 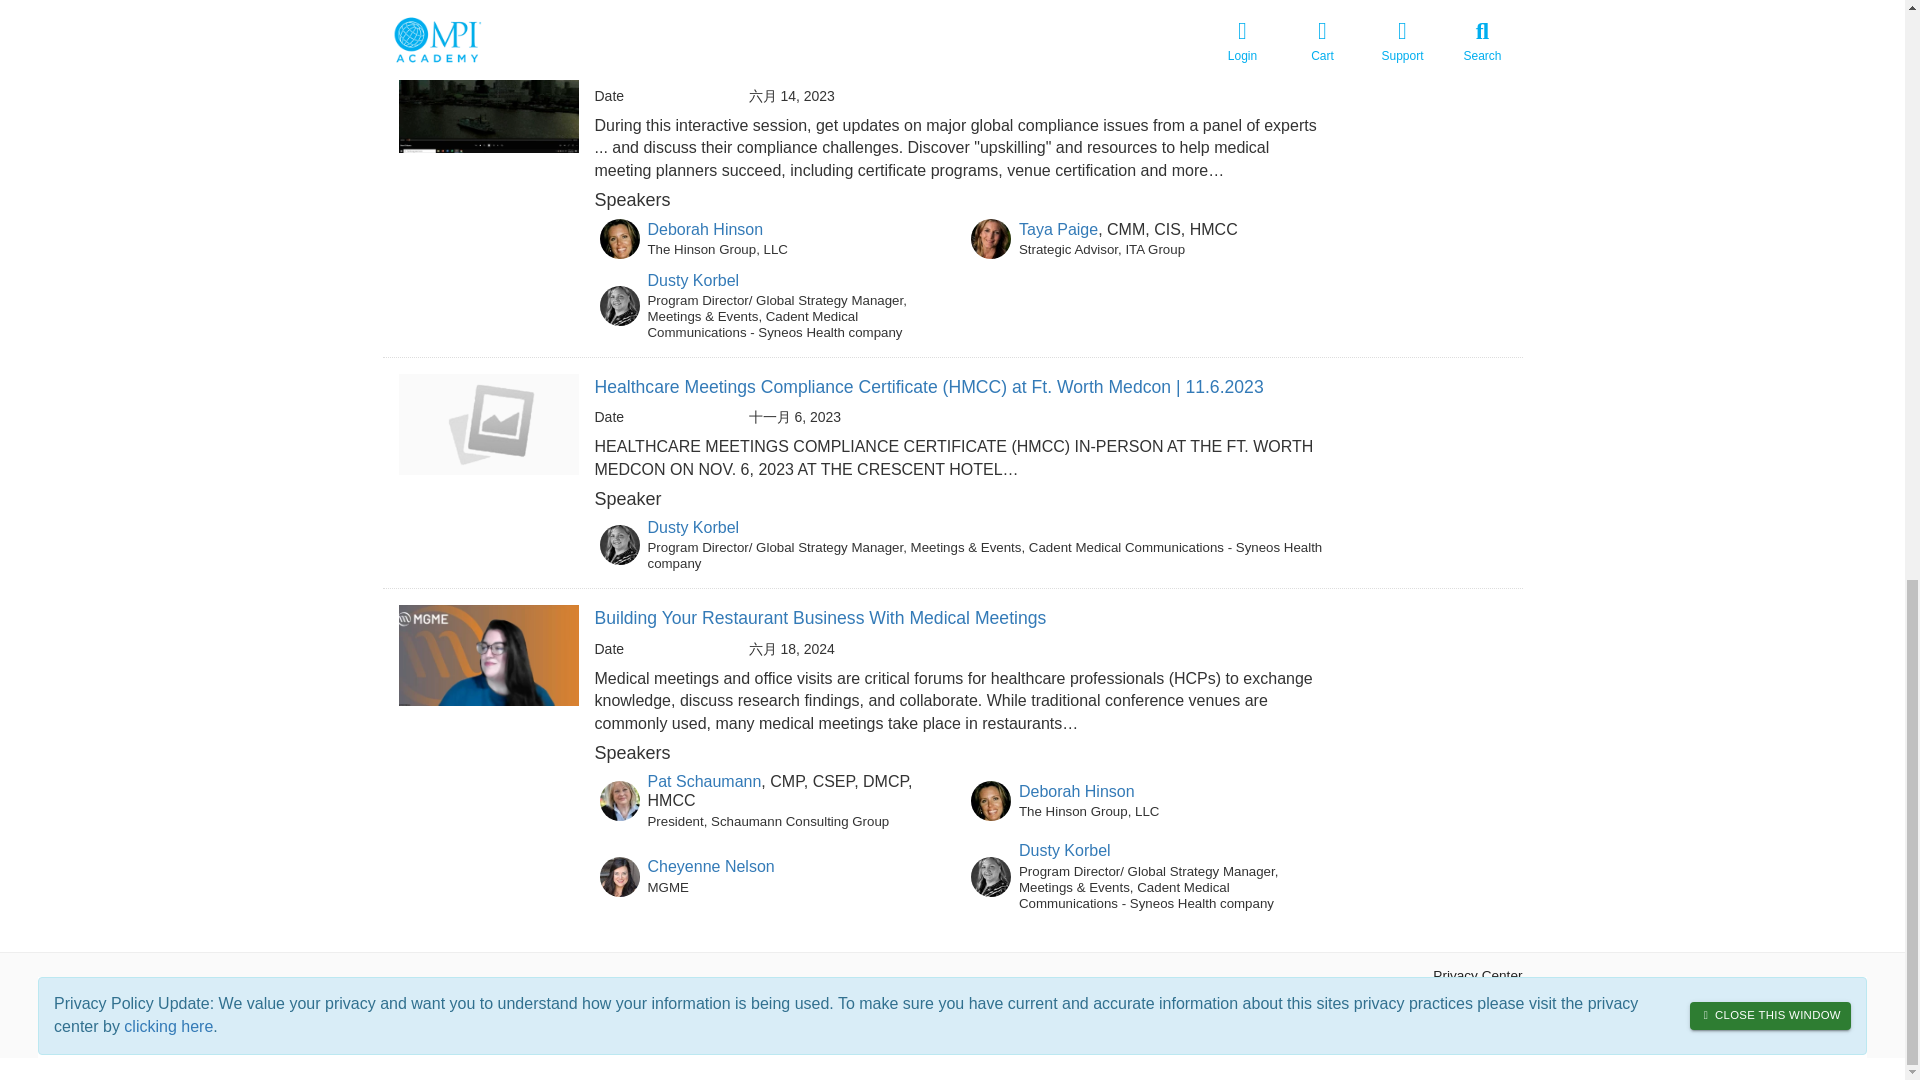 What do you see at coordinates (1065, 850) in the screenshot?
I see `Dusty Korbel` at bounding box center [1065, 850].